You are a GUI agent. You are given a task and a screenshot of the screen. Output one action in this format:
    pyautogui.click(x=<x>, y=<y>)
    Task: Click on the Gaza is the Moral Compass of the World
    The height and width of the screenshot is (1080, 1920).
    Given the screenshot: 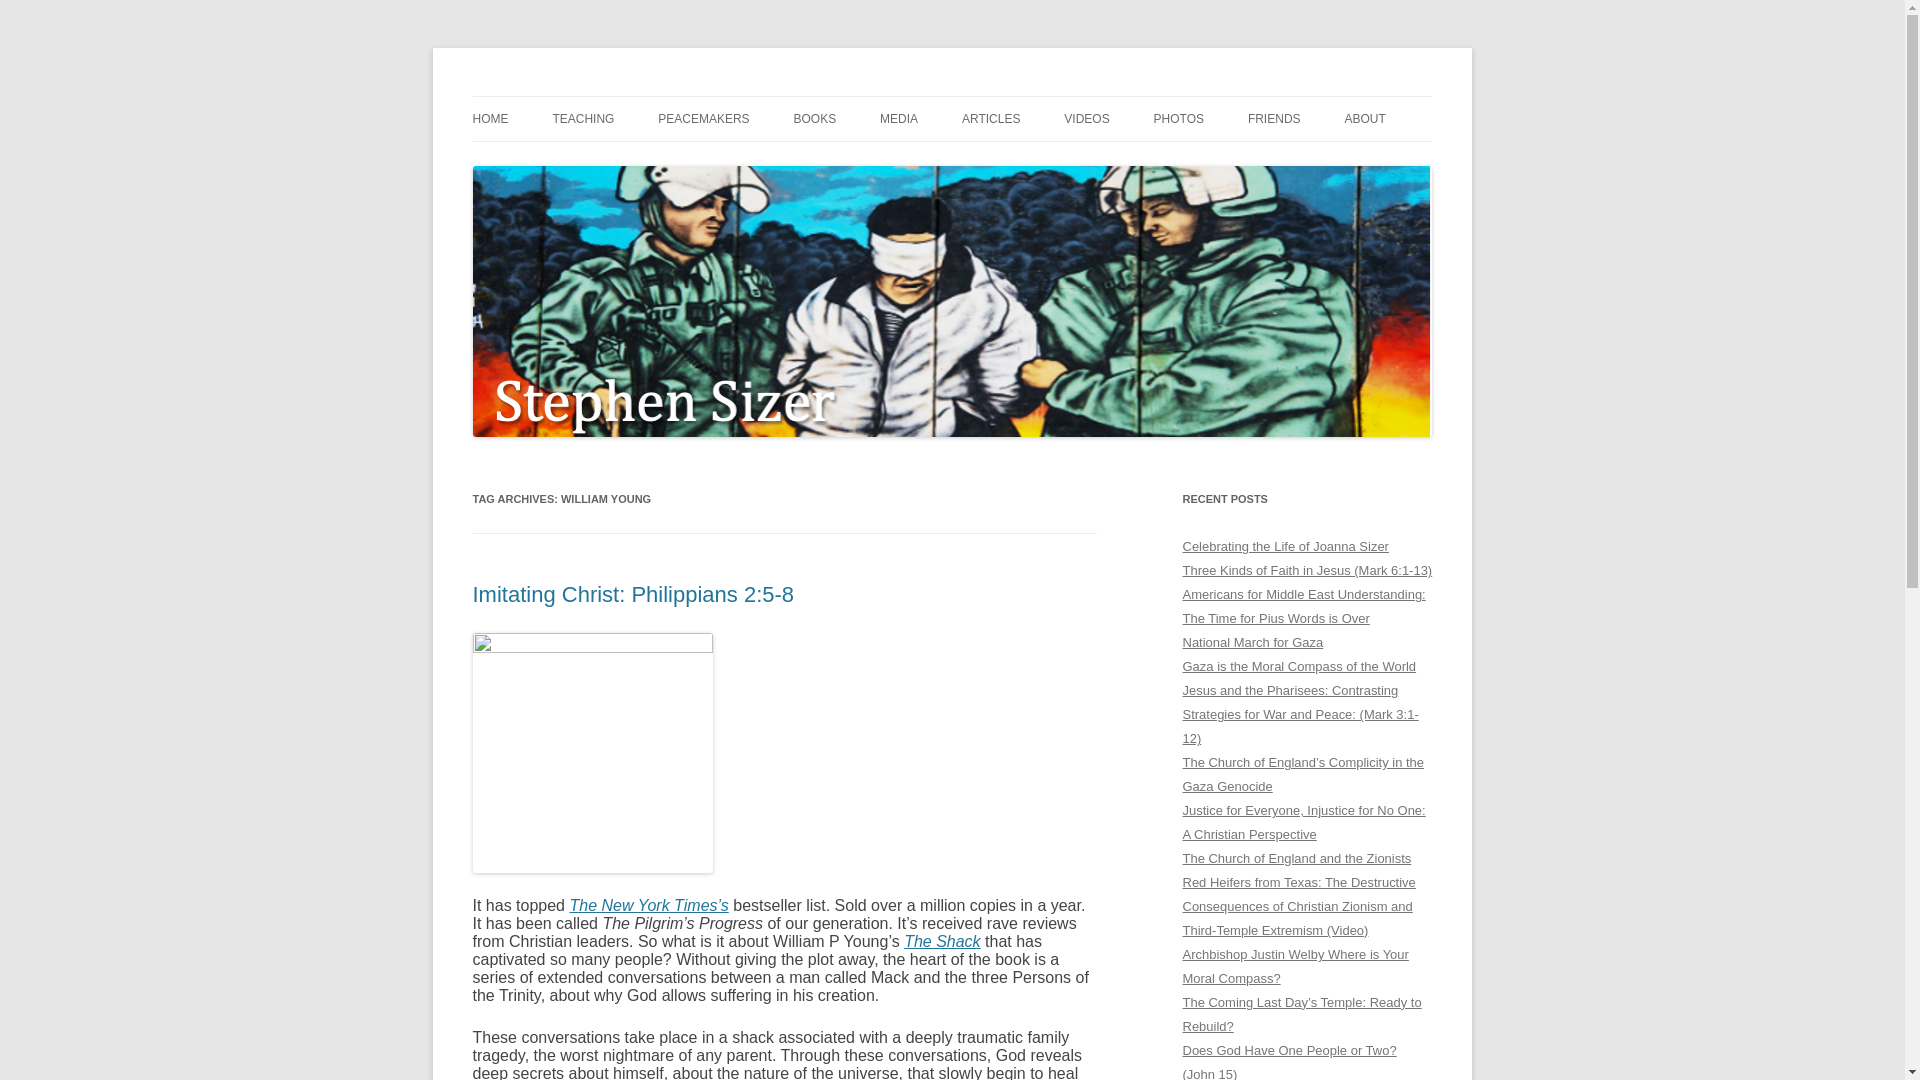 What is the action you would take?
    pyautogui.click(x=1299, y=666)
    